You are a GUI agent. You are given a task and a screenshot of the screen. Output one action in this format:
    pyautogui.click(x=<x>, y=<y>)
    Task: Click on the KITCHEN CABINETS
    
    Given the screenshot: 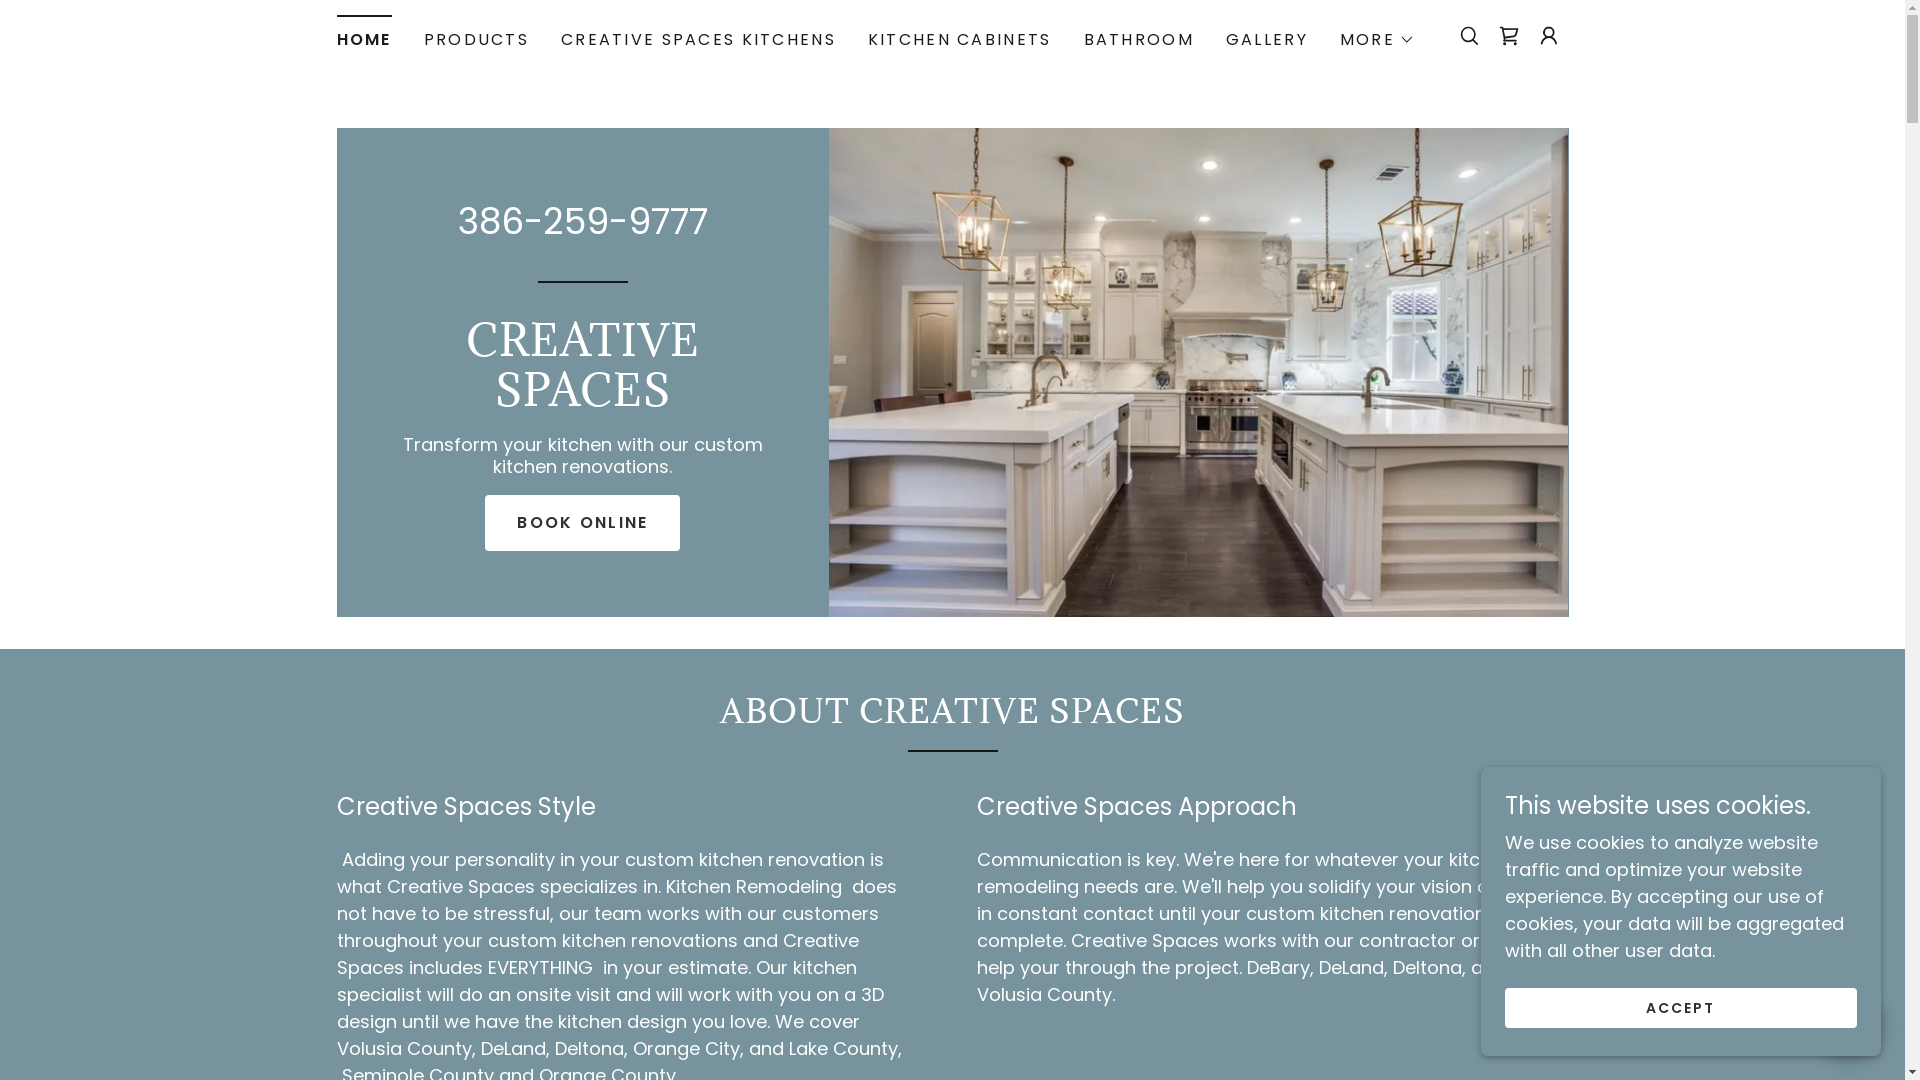 What is the action you would take?
    pyautogui.click(x=960, y=40)
    